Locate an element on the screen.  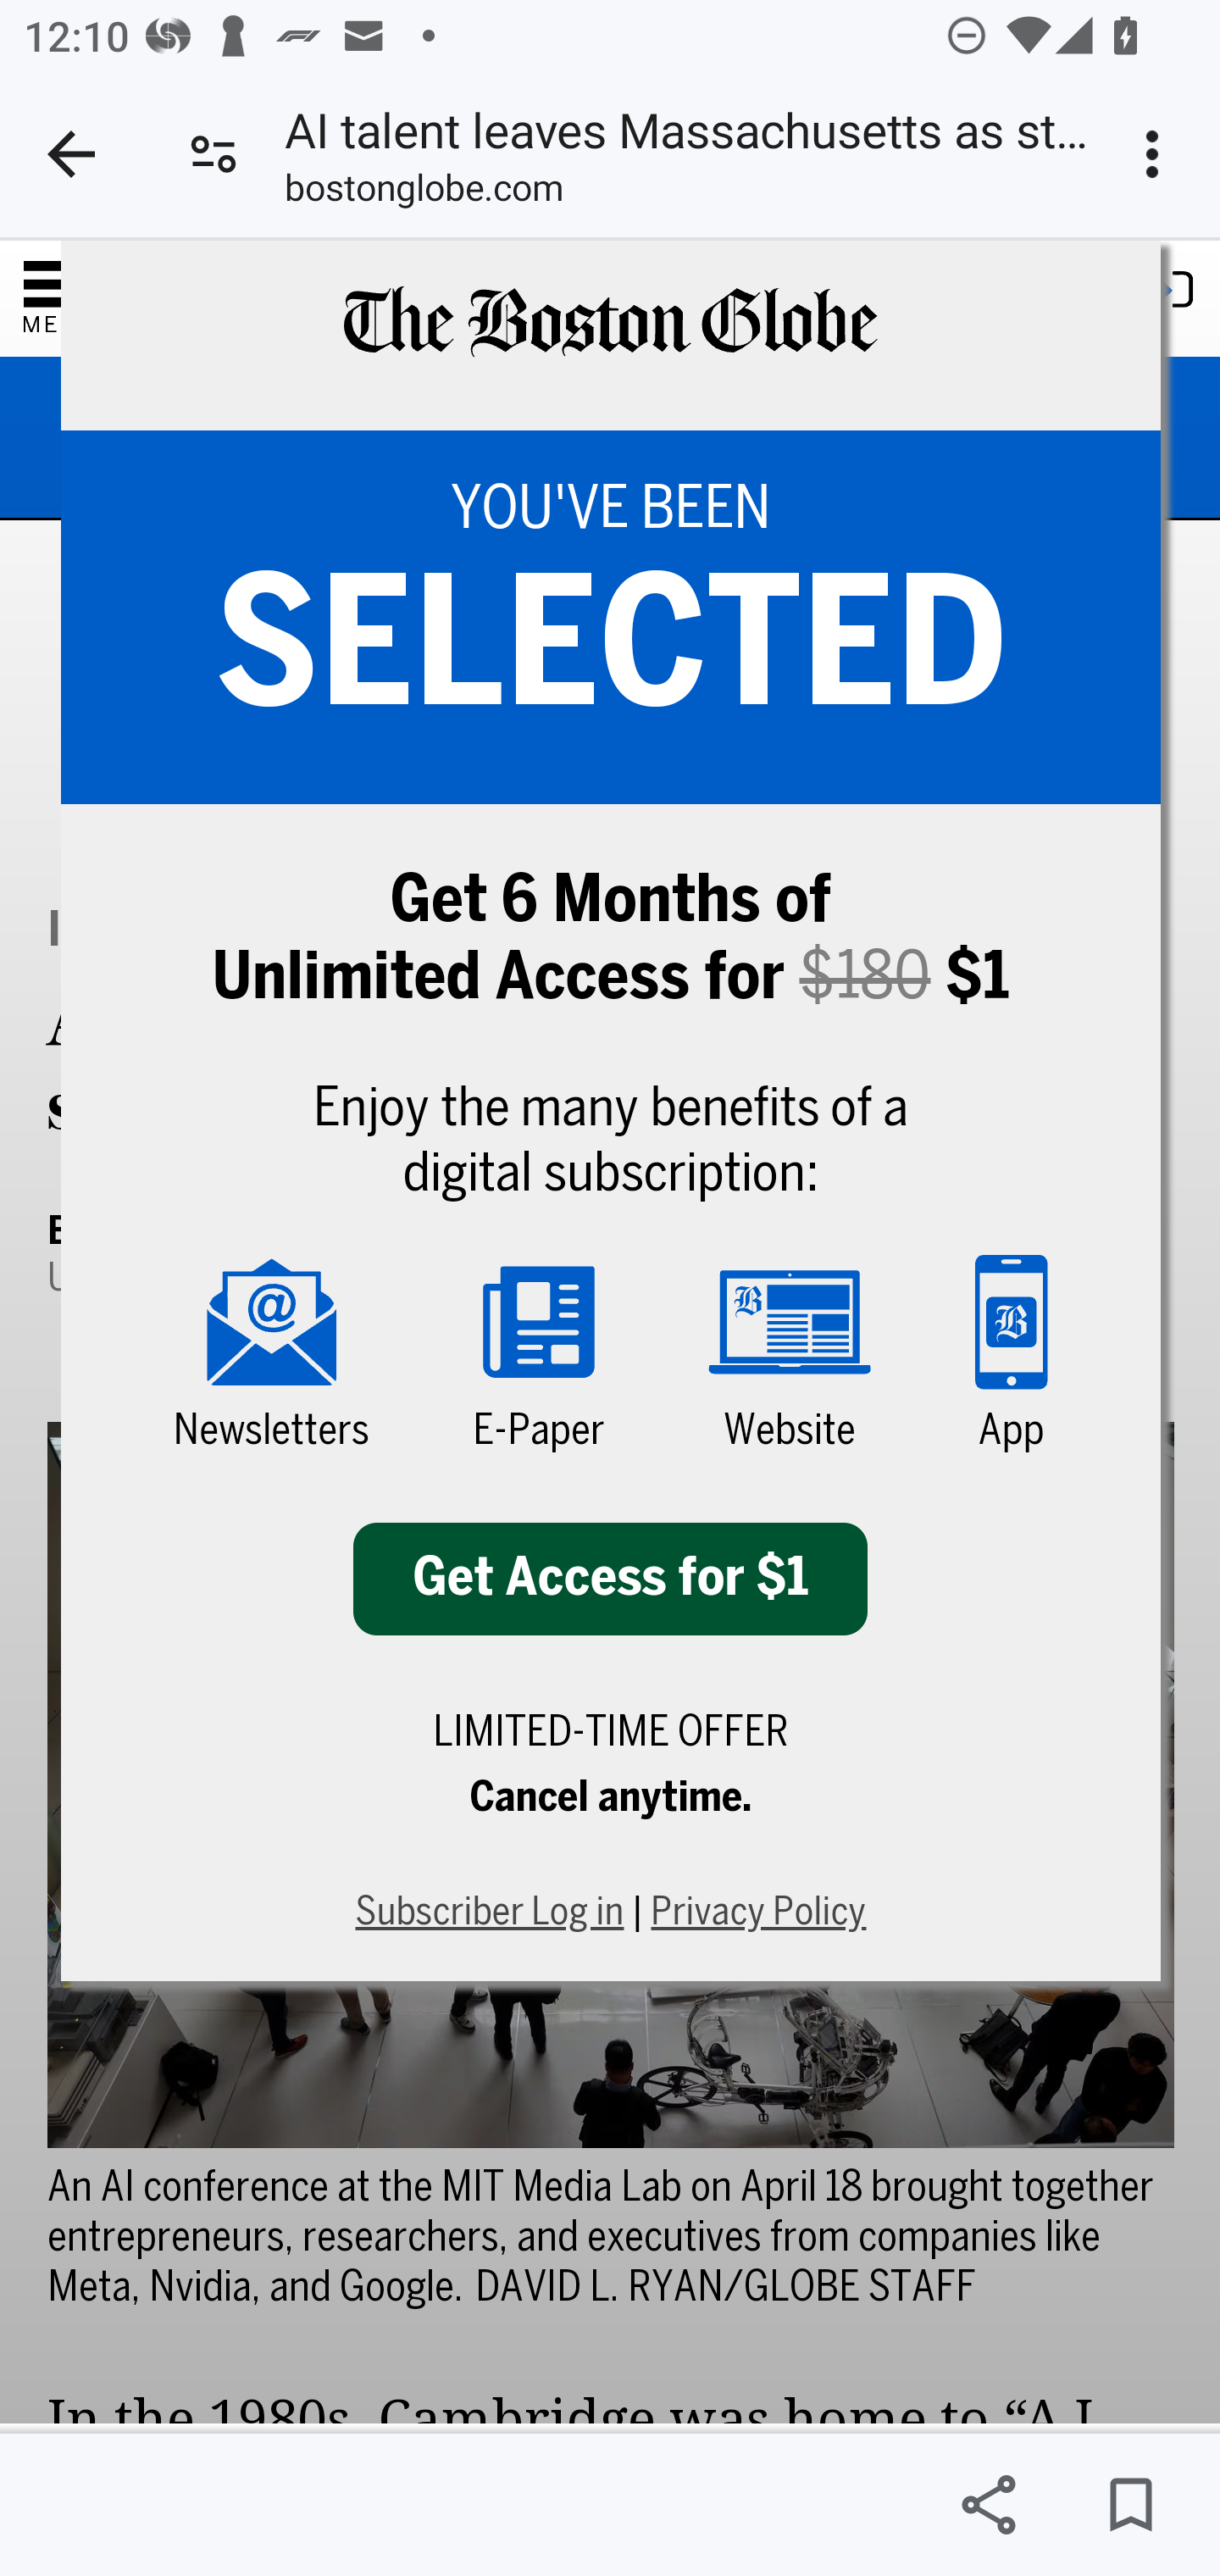
bostonglobe.com is located at coordinates (424, 194).